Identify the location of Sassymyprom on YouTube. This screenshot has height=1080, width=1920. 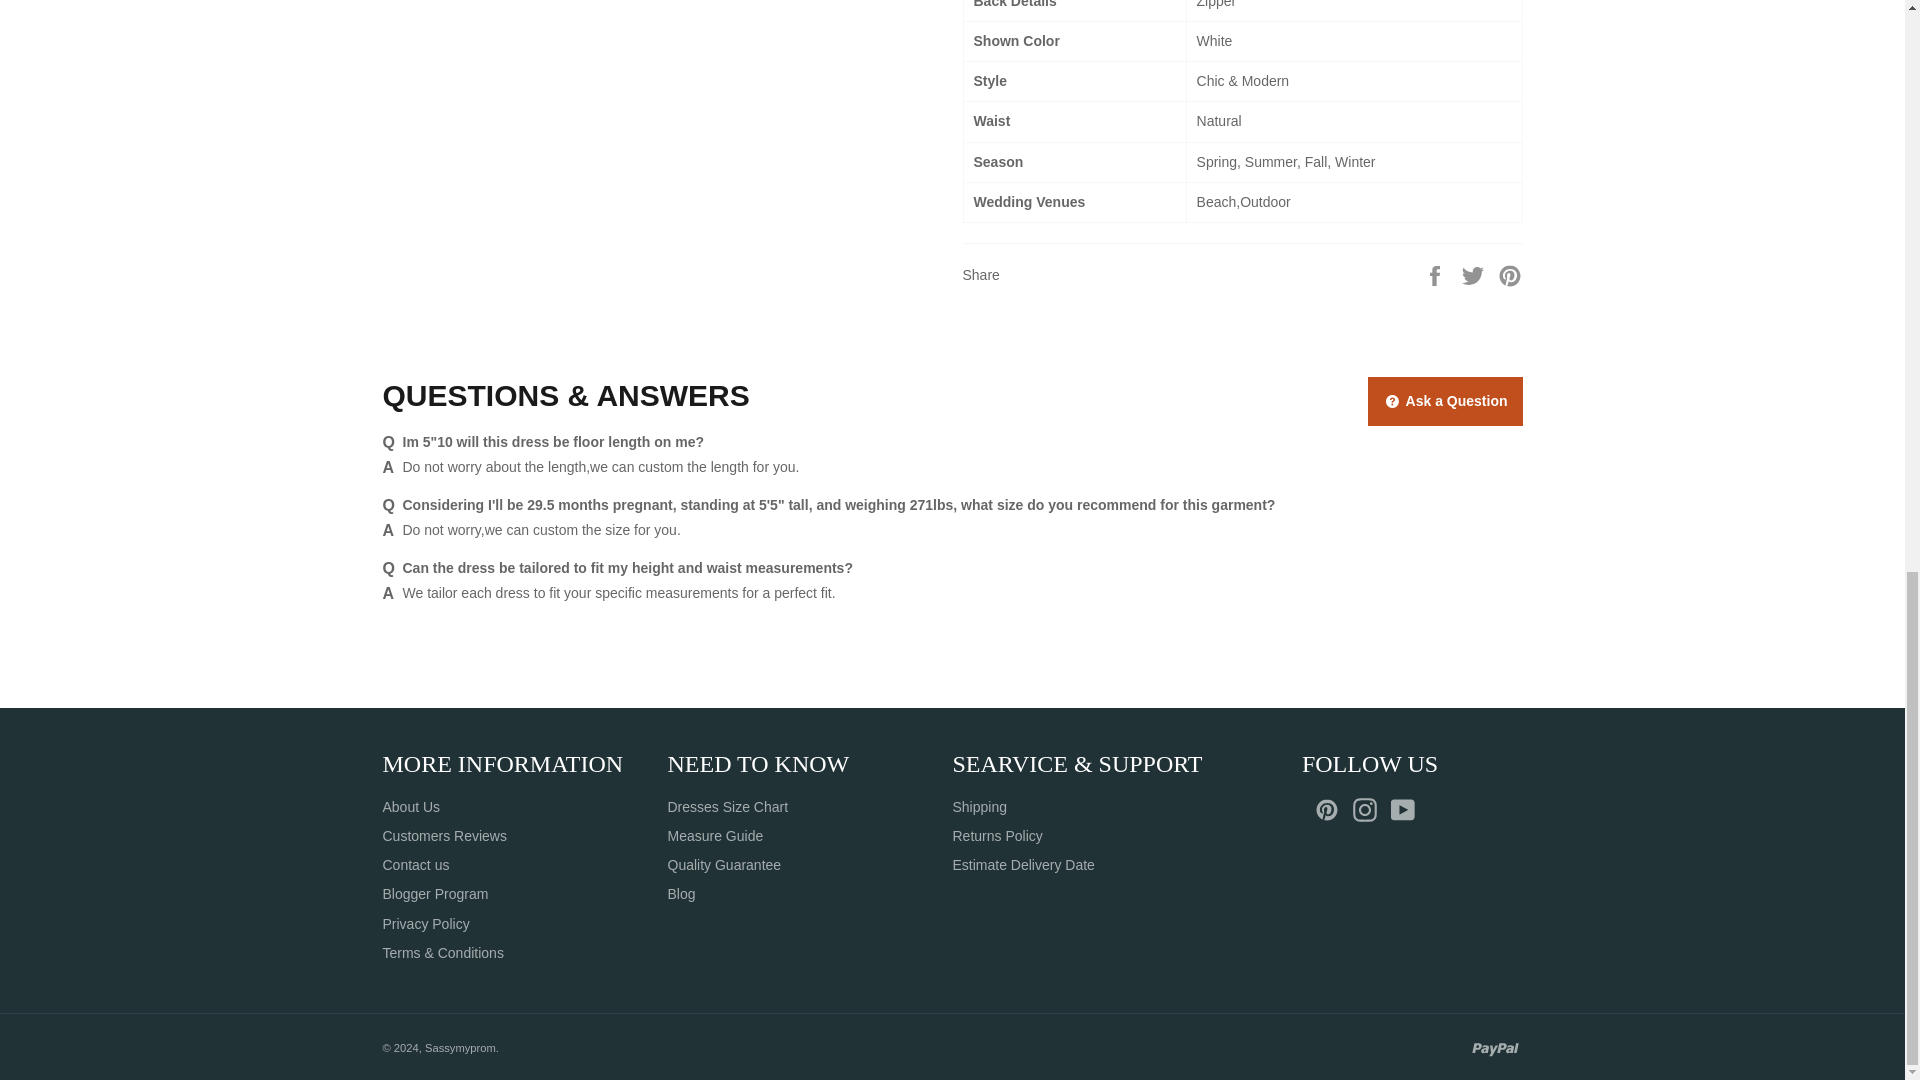
(1407, 810).